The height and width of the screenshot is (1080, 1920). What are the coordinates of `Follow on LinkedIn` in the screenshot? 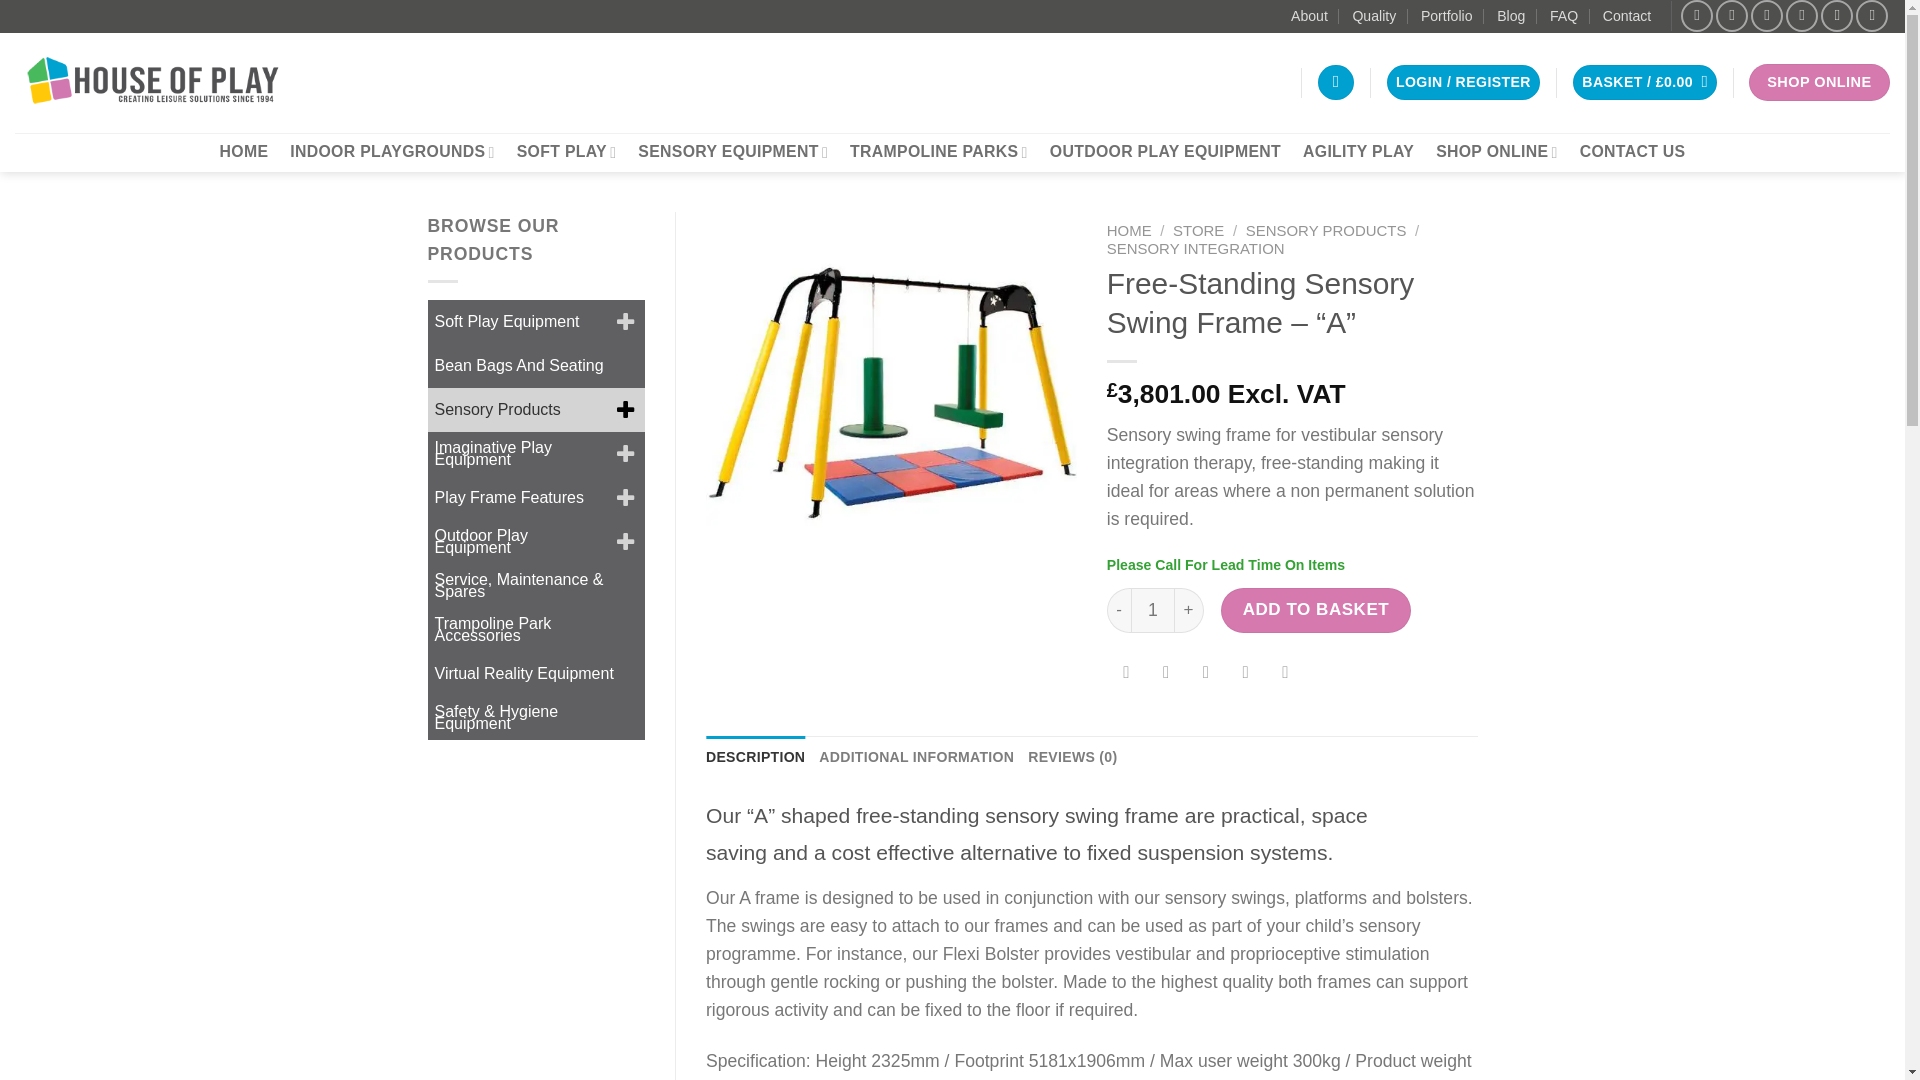 It's located at (1836, 16).